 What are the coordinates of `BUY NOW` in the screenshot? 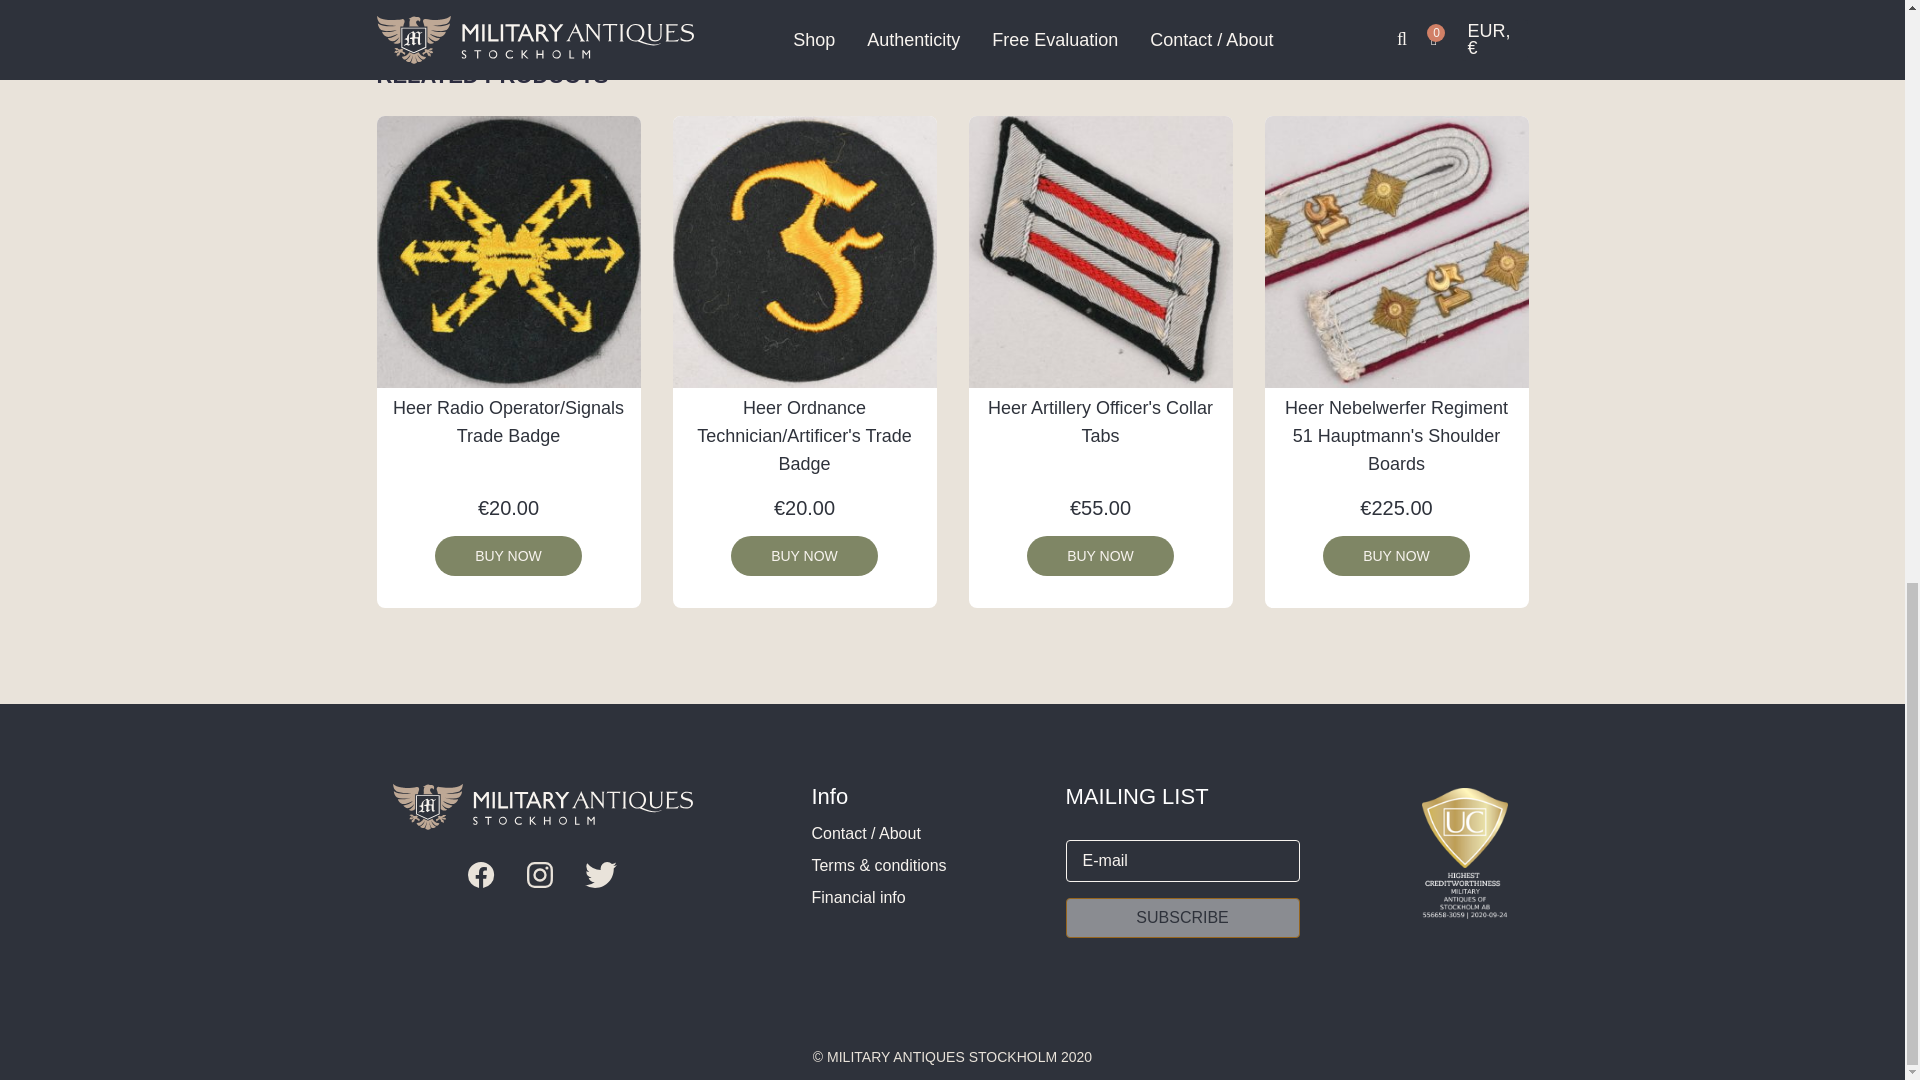 It's located at (508, 555).